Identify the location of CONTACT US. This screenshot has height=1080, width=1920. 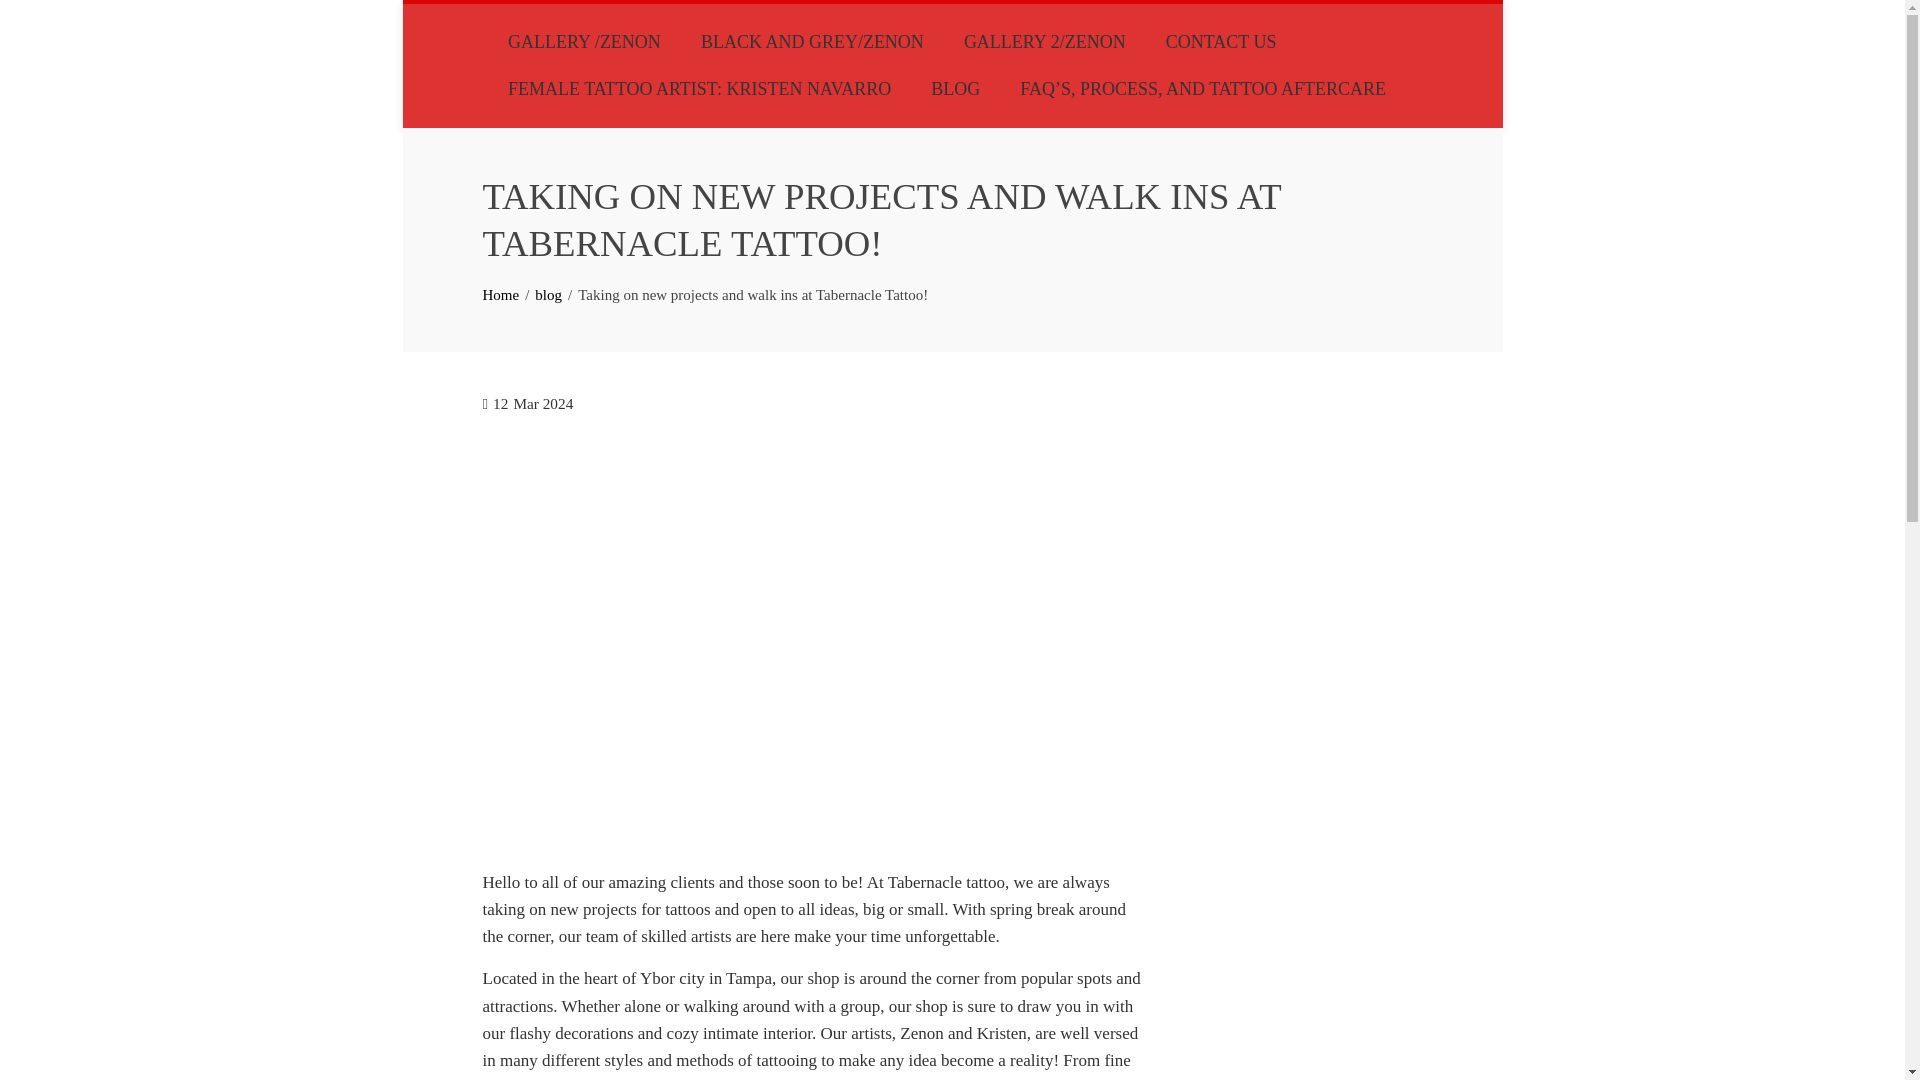
(1221, 42).